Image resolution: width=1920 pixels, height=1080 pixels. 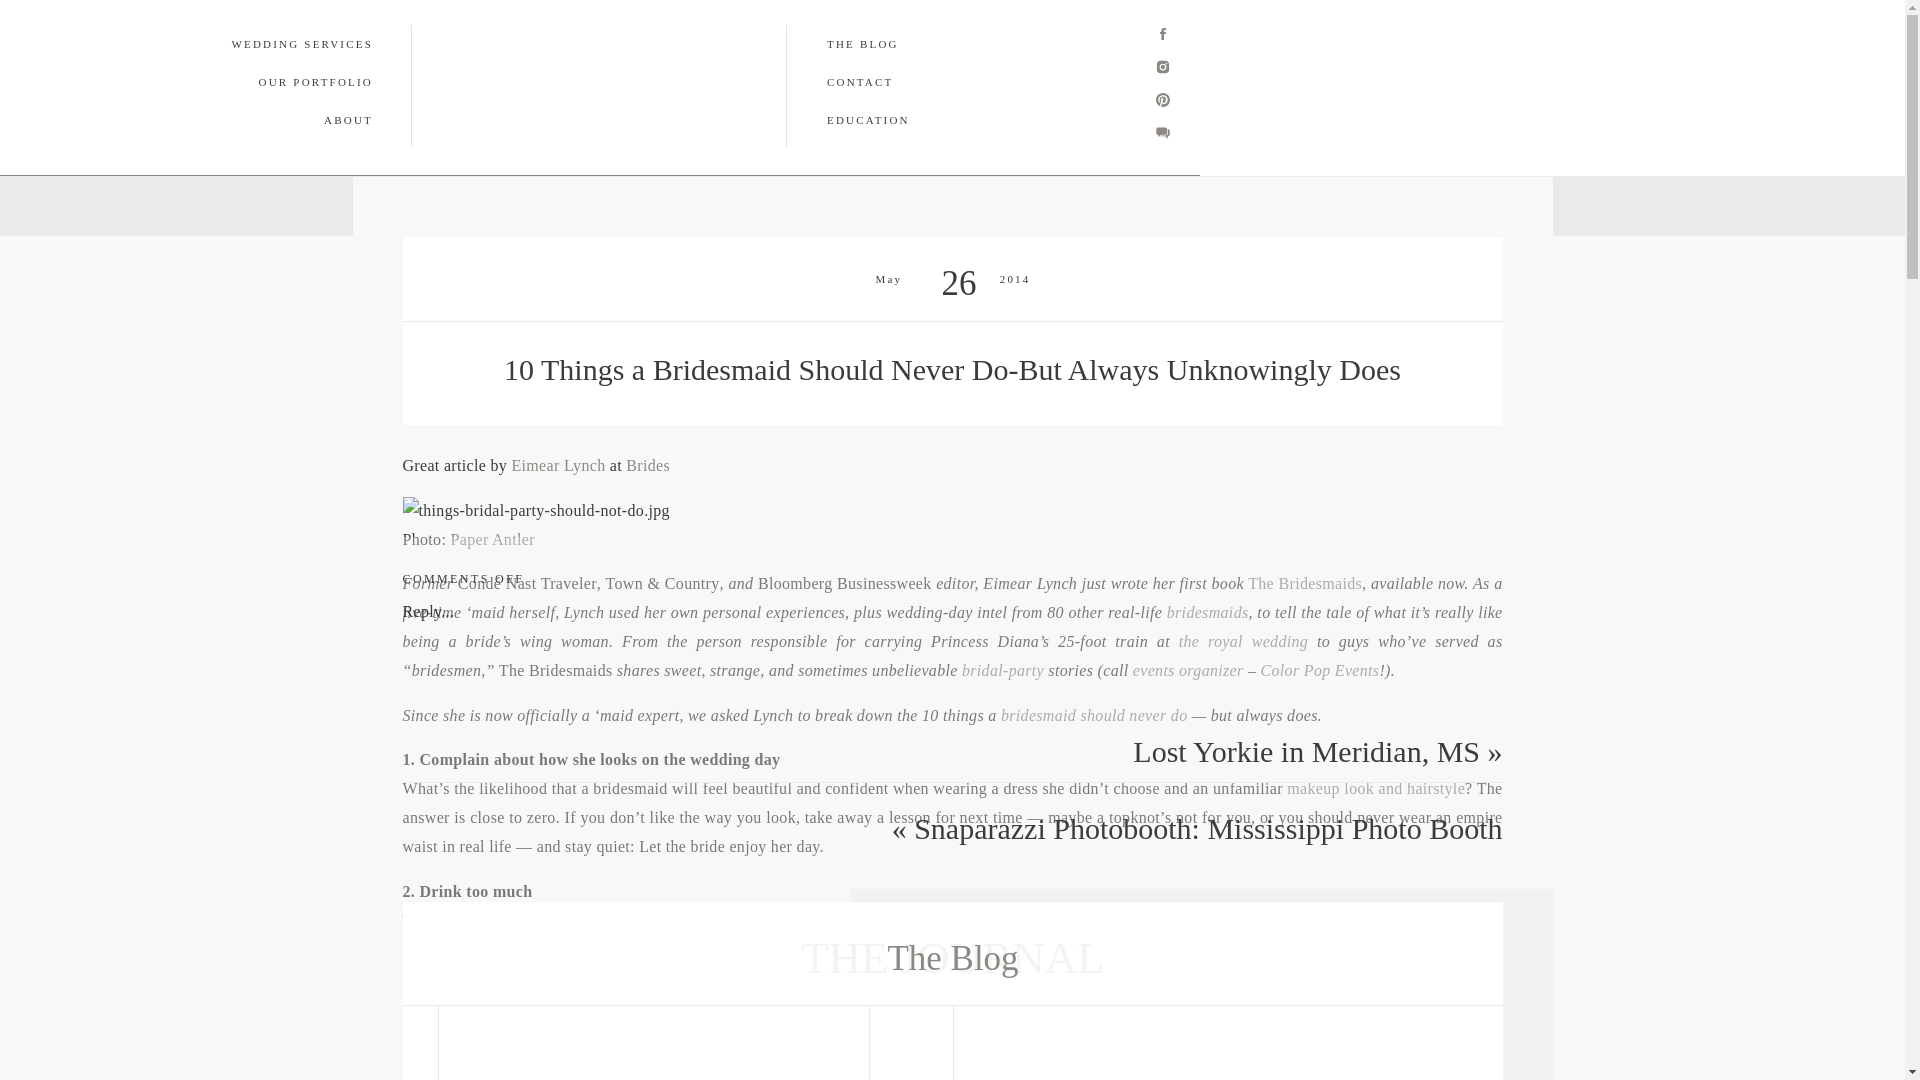 I want to click on WEDDING SERVICES, so click(x=281, y=43).